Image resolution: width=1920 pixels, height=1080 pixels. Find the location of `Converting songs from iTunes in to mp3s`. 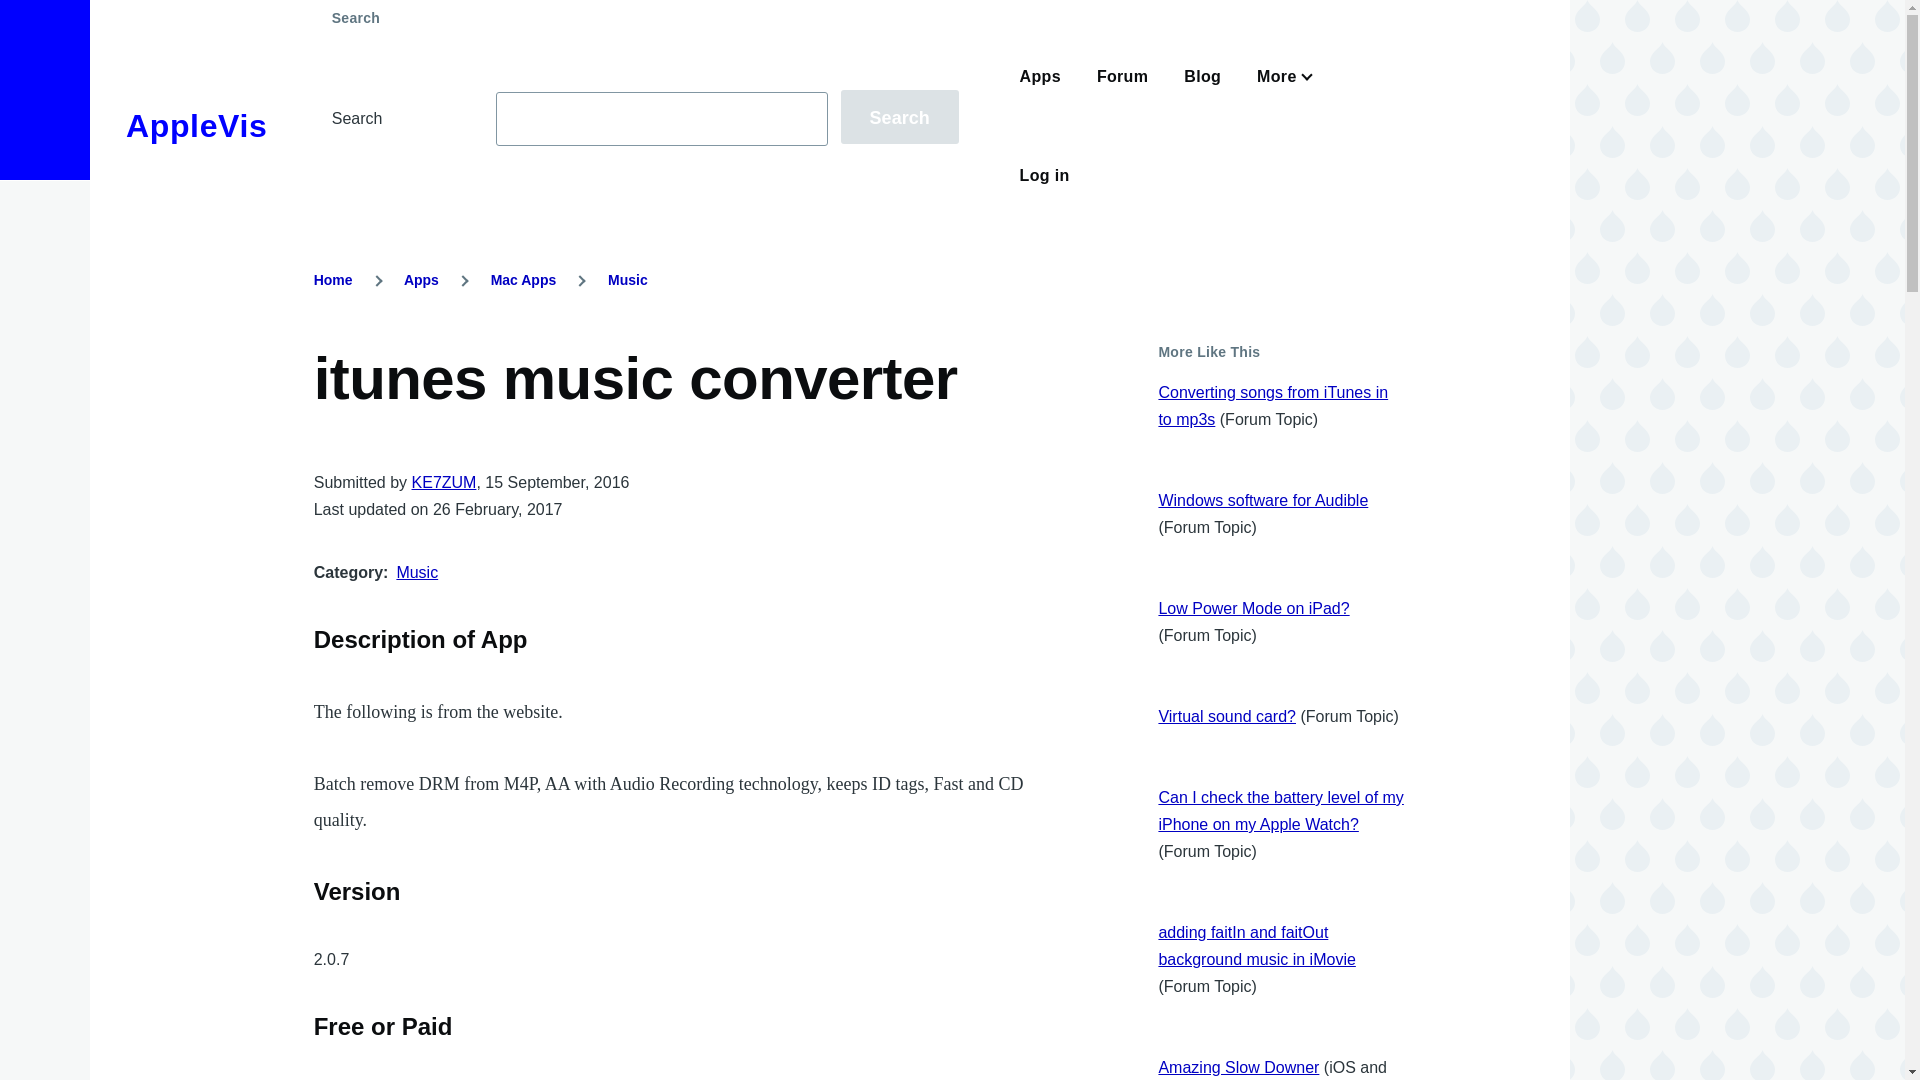

Converting songs from iTunes in to mp3s is located at coordinates (1272, 406).